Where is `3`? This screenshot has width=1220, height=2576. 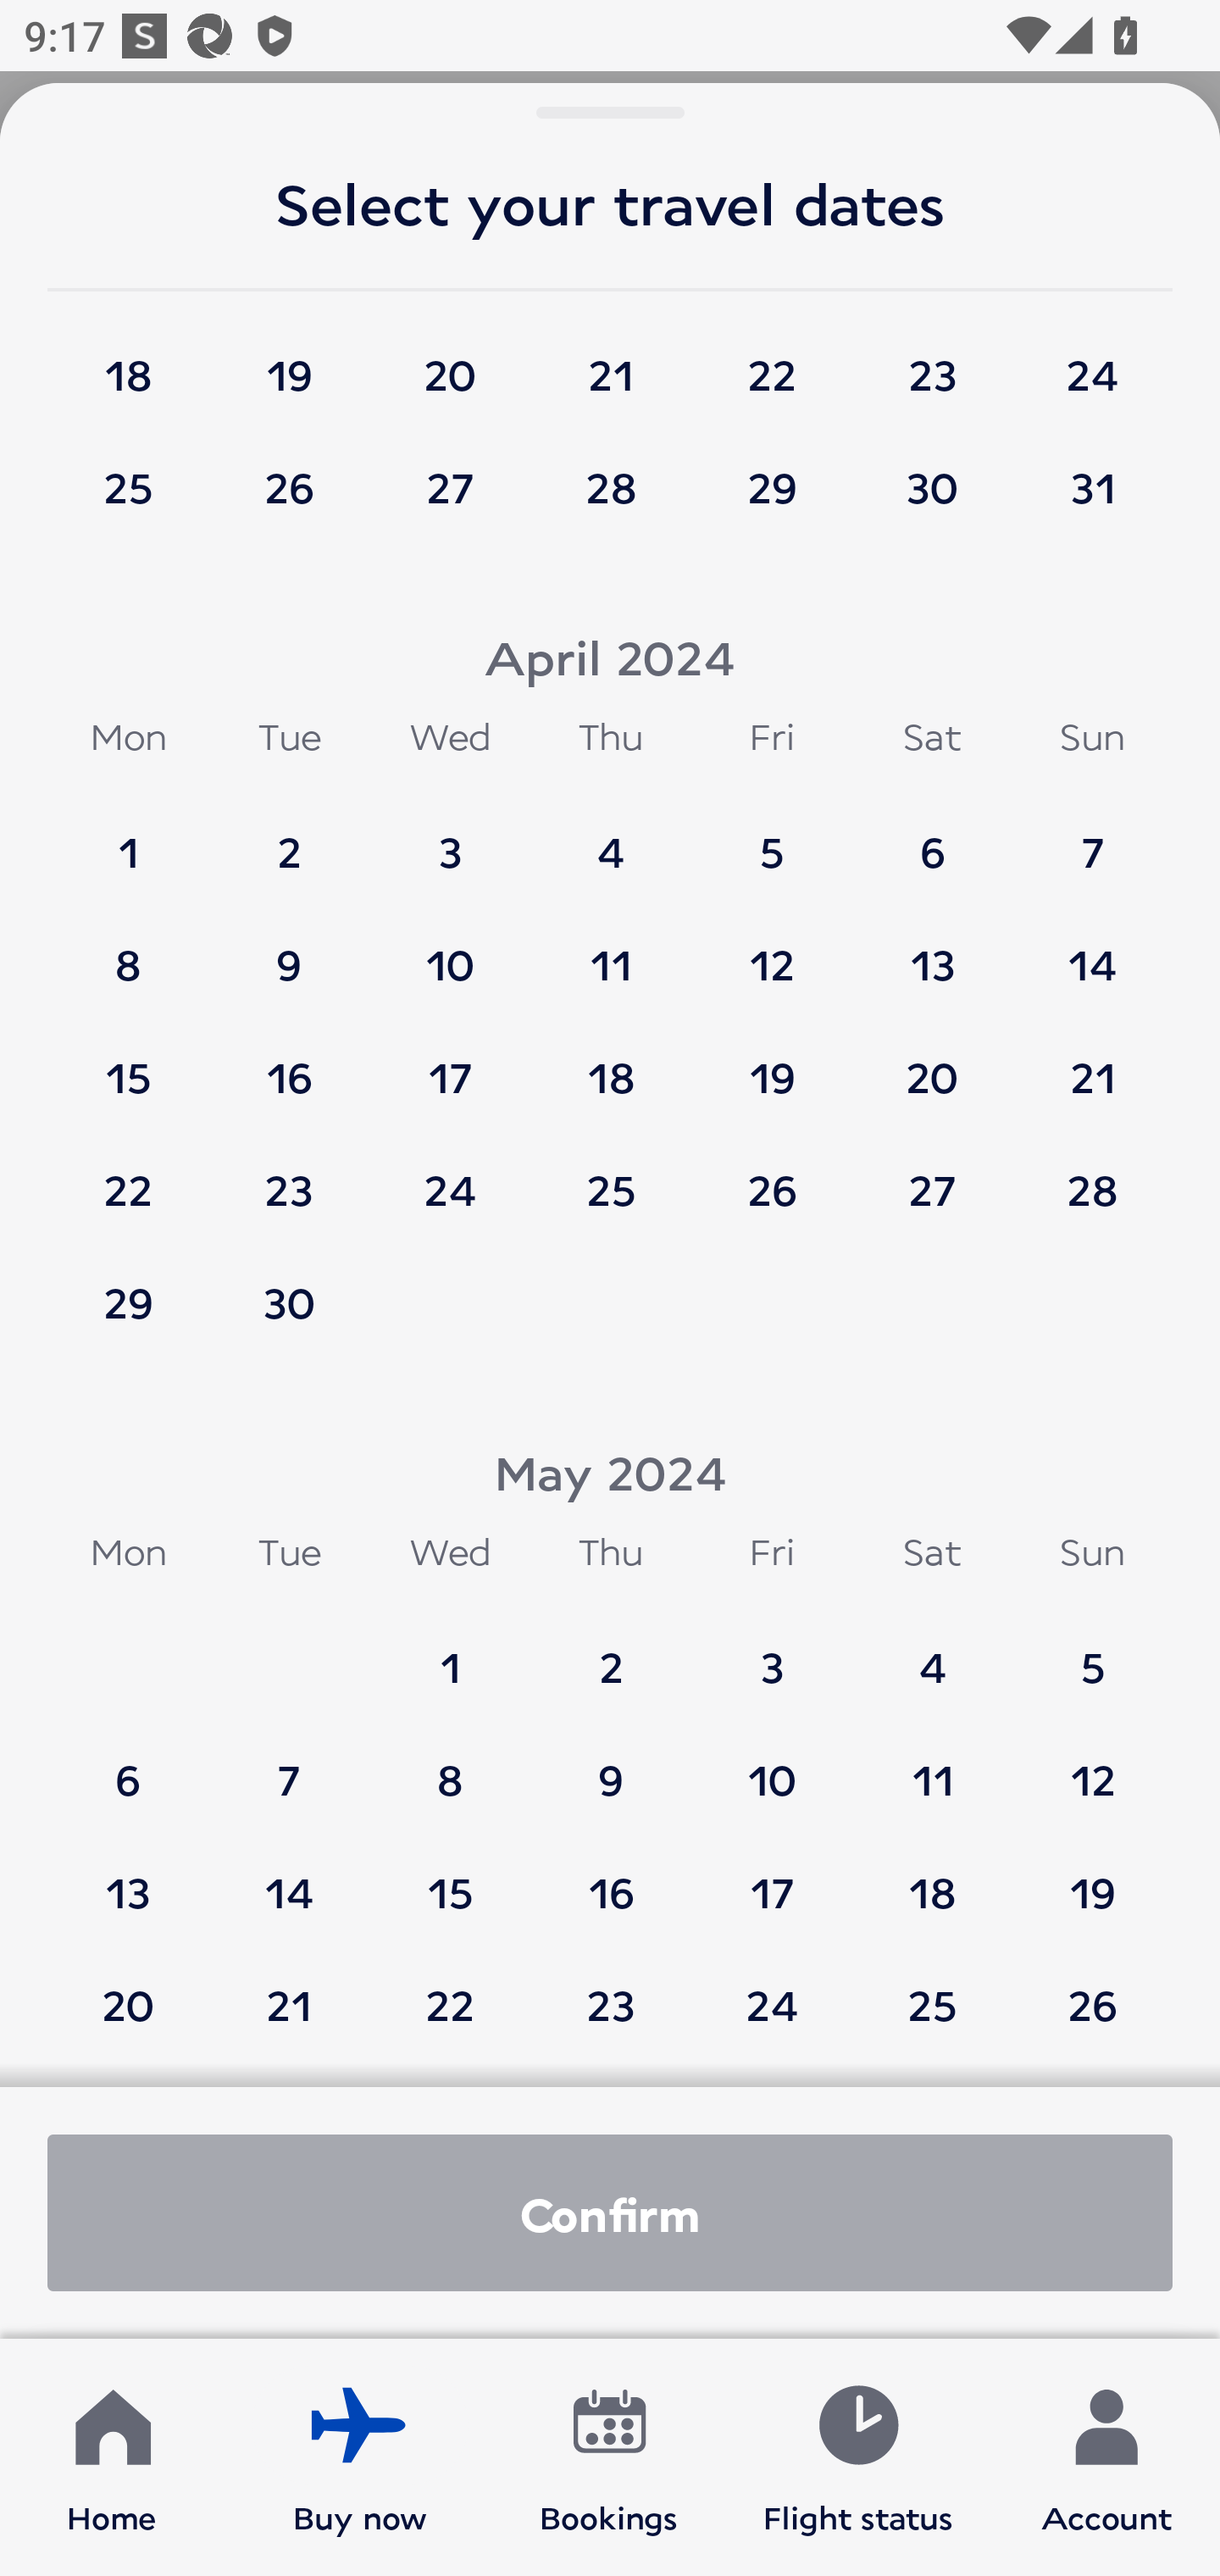 3 is located at coordinates (450, 837).